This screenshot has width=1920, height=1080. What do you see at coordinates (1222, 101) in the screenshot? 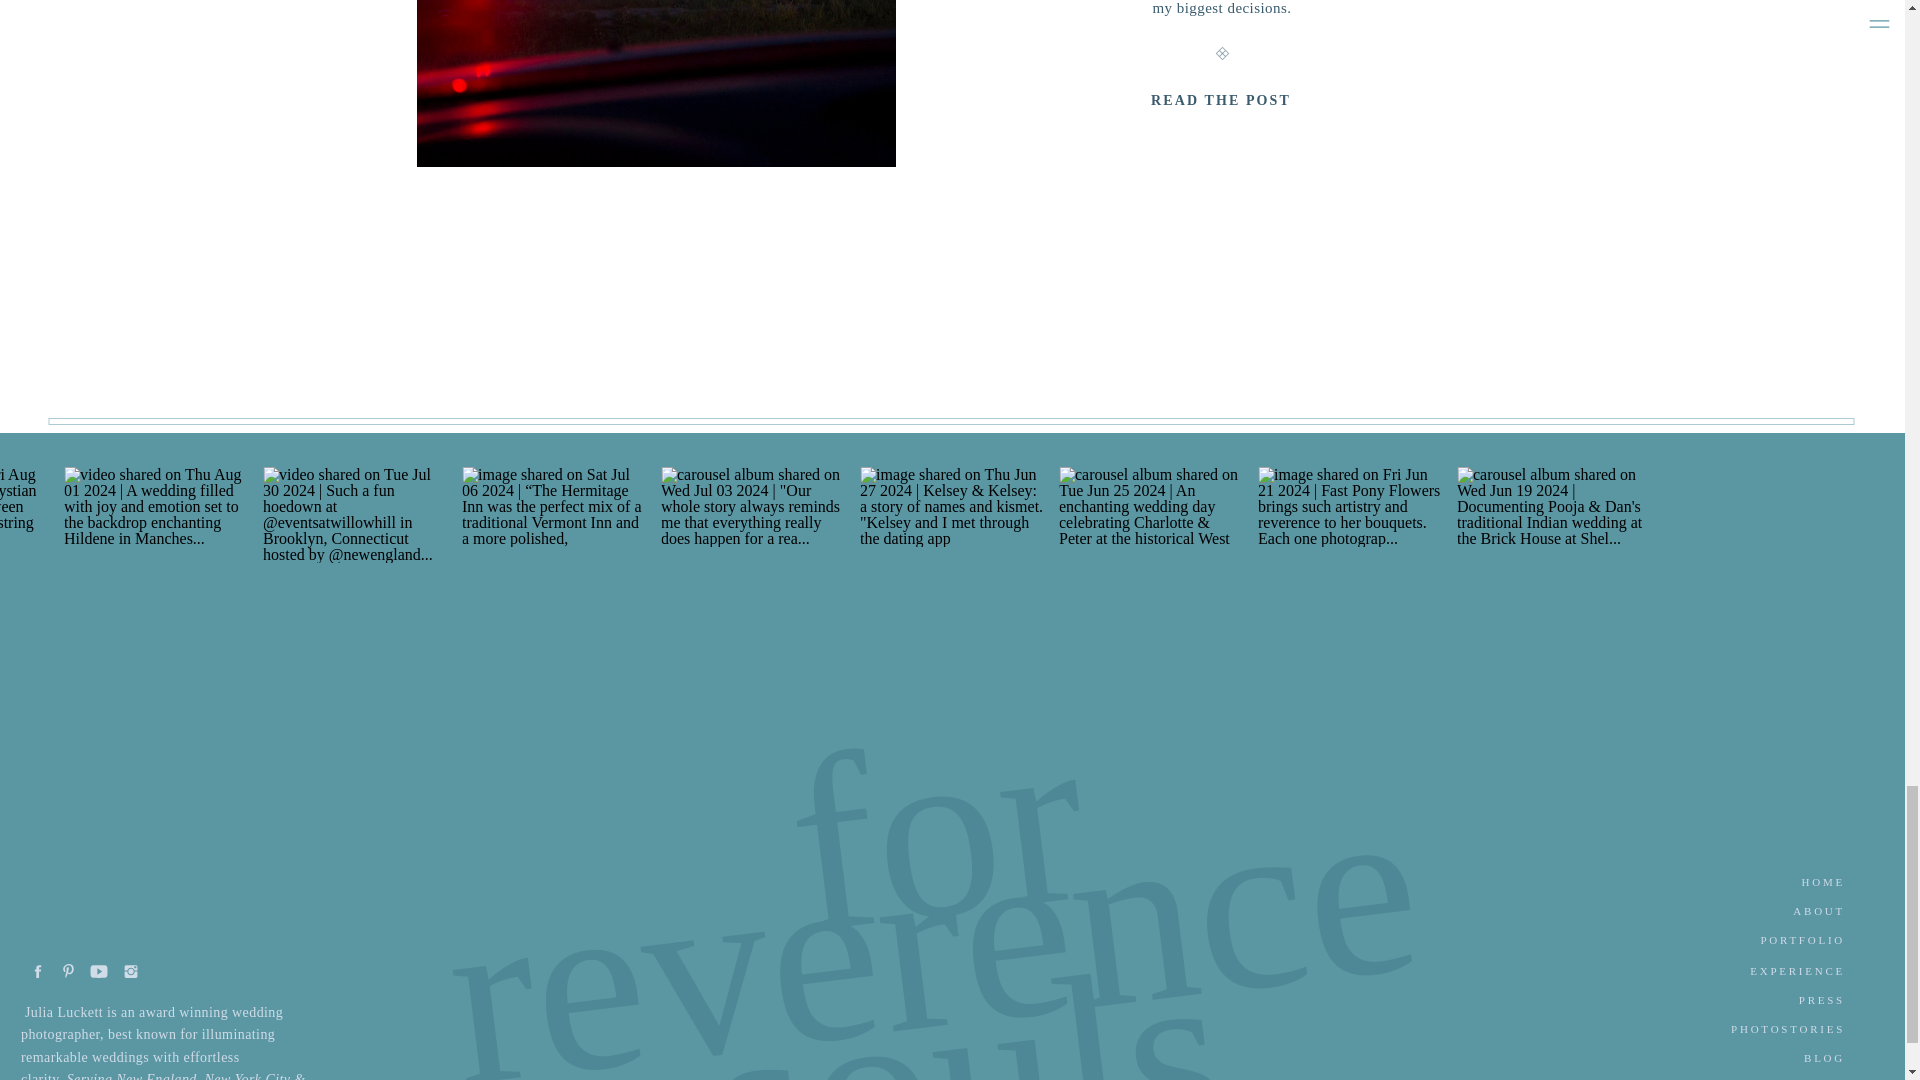
I see `READ THE POST` at bounding box center [1222, 101].